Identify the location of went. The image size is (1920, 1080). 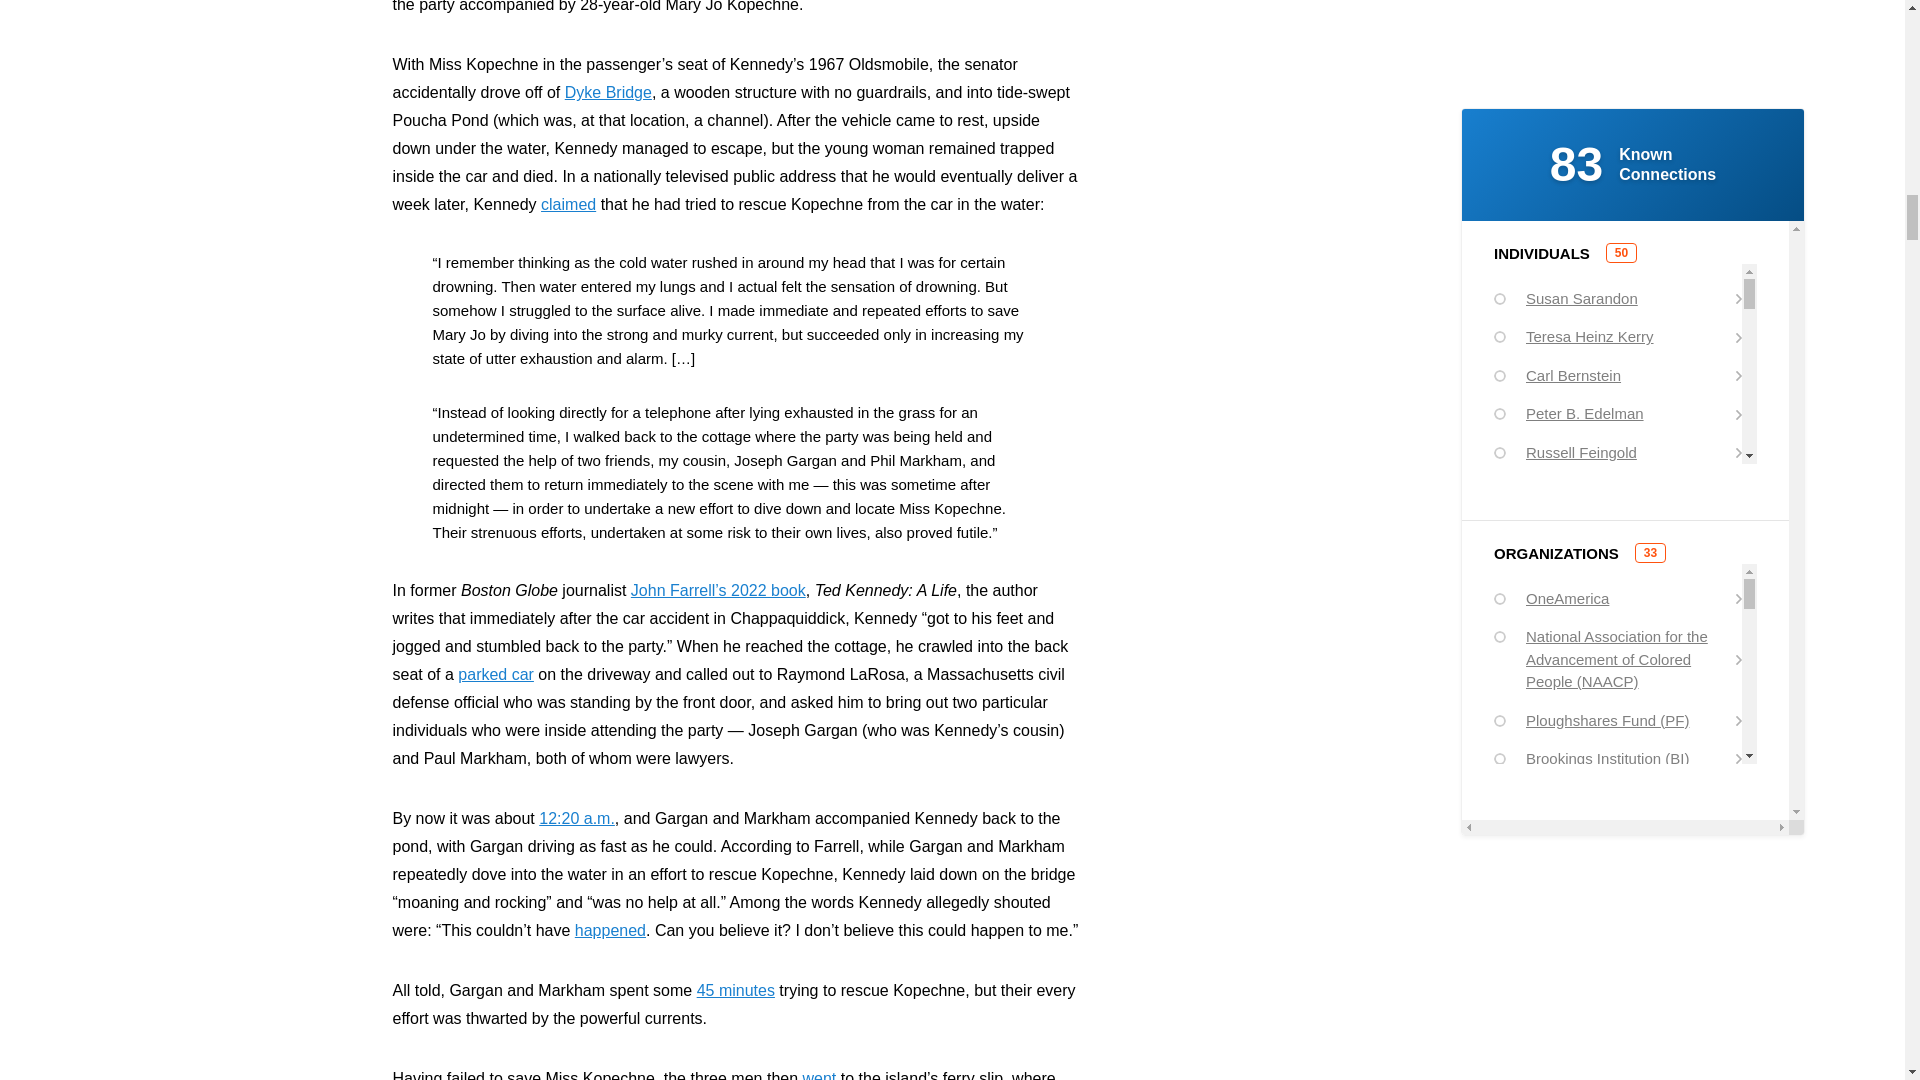
(820, 1075).